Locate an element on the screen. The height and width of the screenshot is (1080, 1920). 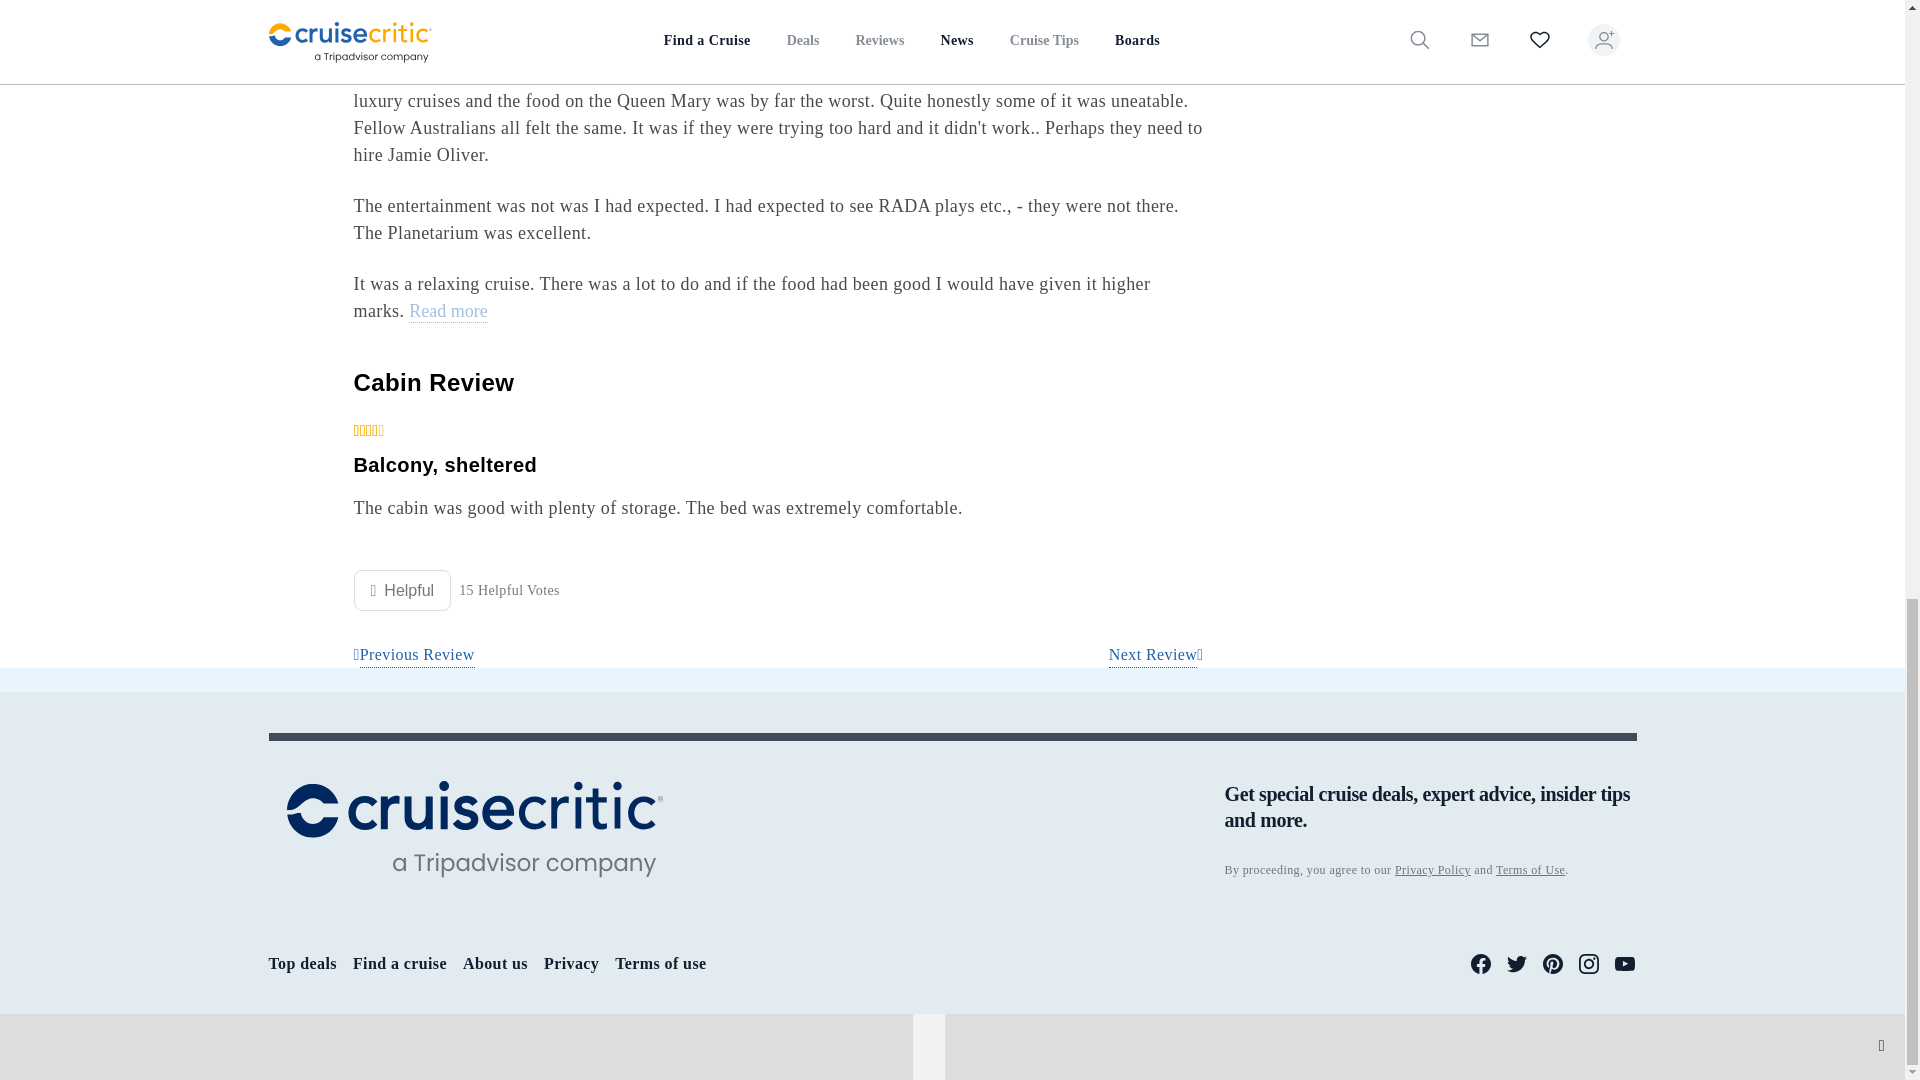
Terms of Use is located at coordinates (1530, 869).